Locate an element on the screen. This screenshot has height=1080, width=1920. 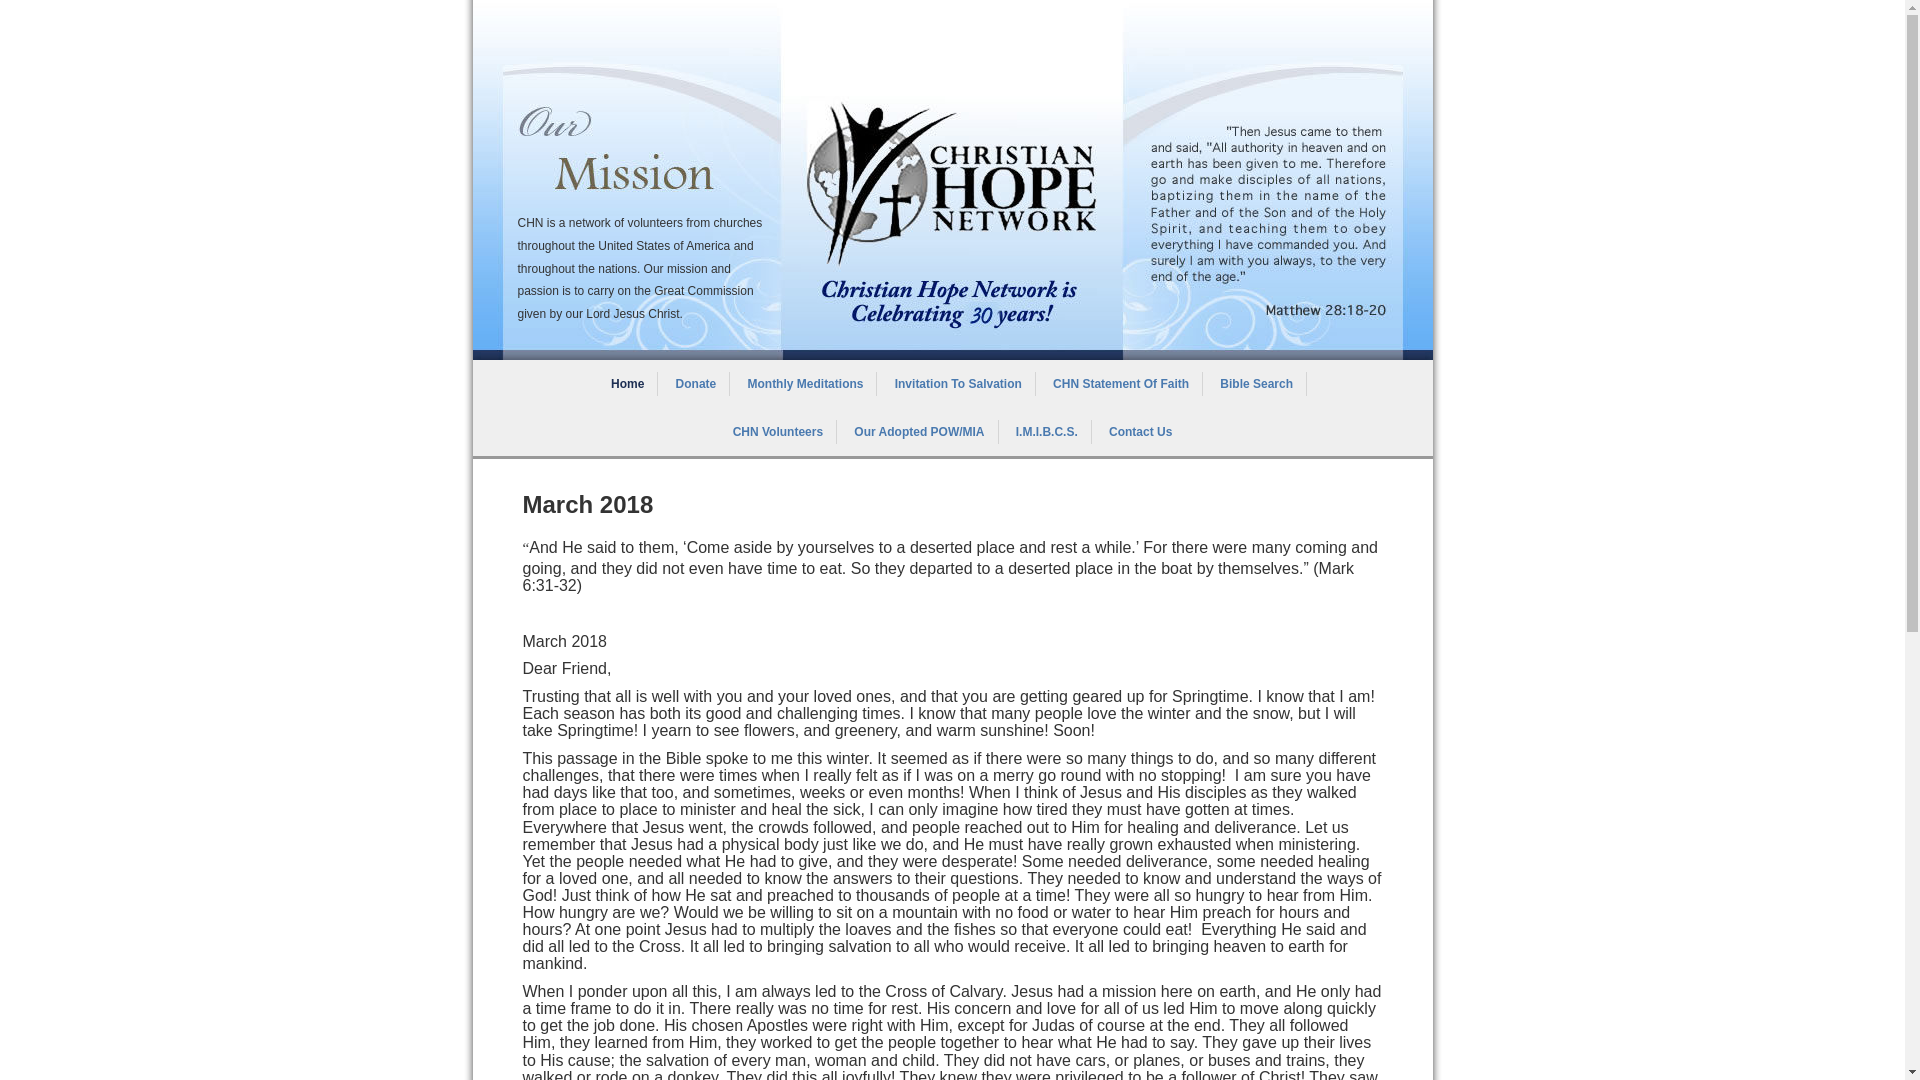
Monthly Meditations is located at coordinates (806, 384).